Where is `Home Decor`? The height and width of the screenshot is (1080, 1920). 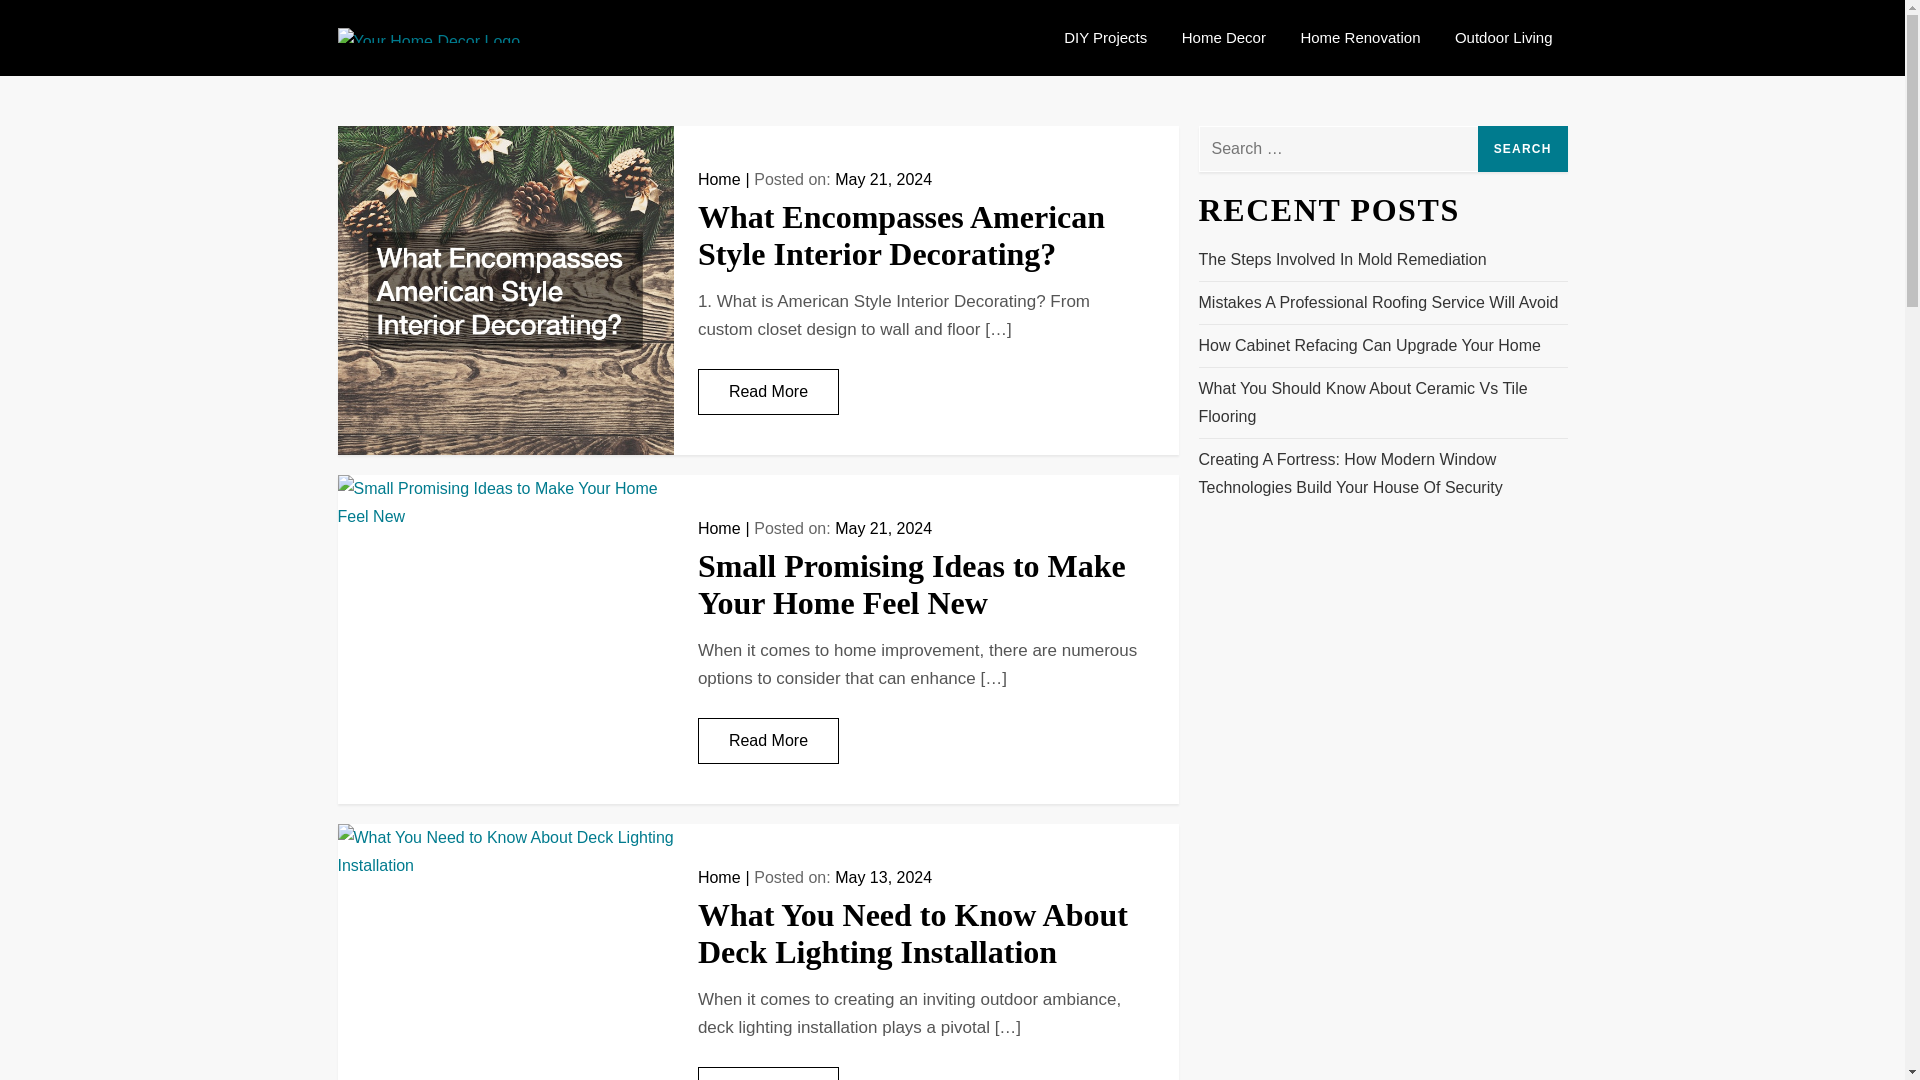
Home Decor is located at coordinates (1224, 38).